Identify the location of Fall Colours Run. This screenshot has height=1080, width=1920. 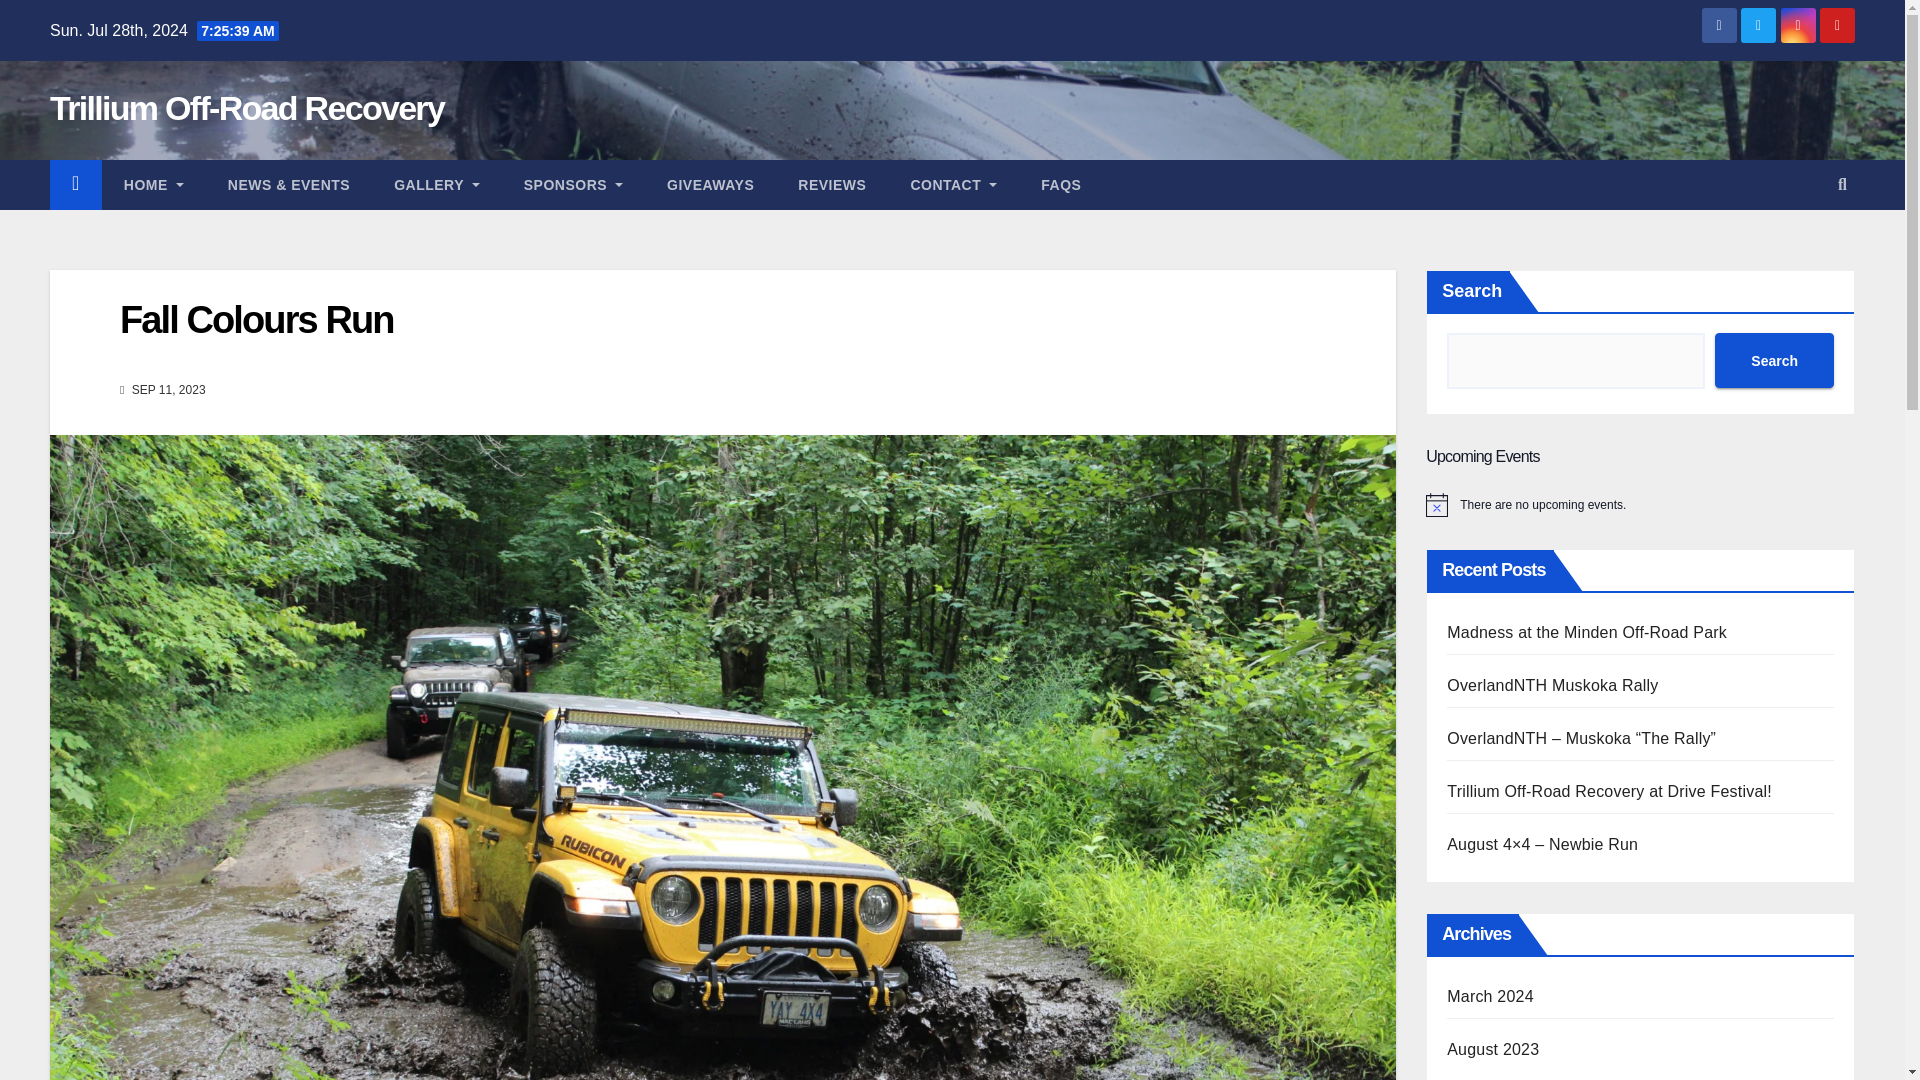
(256, 320).